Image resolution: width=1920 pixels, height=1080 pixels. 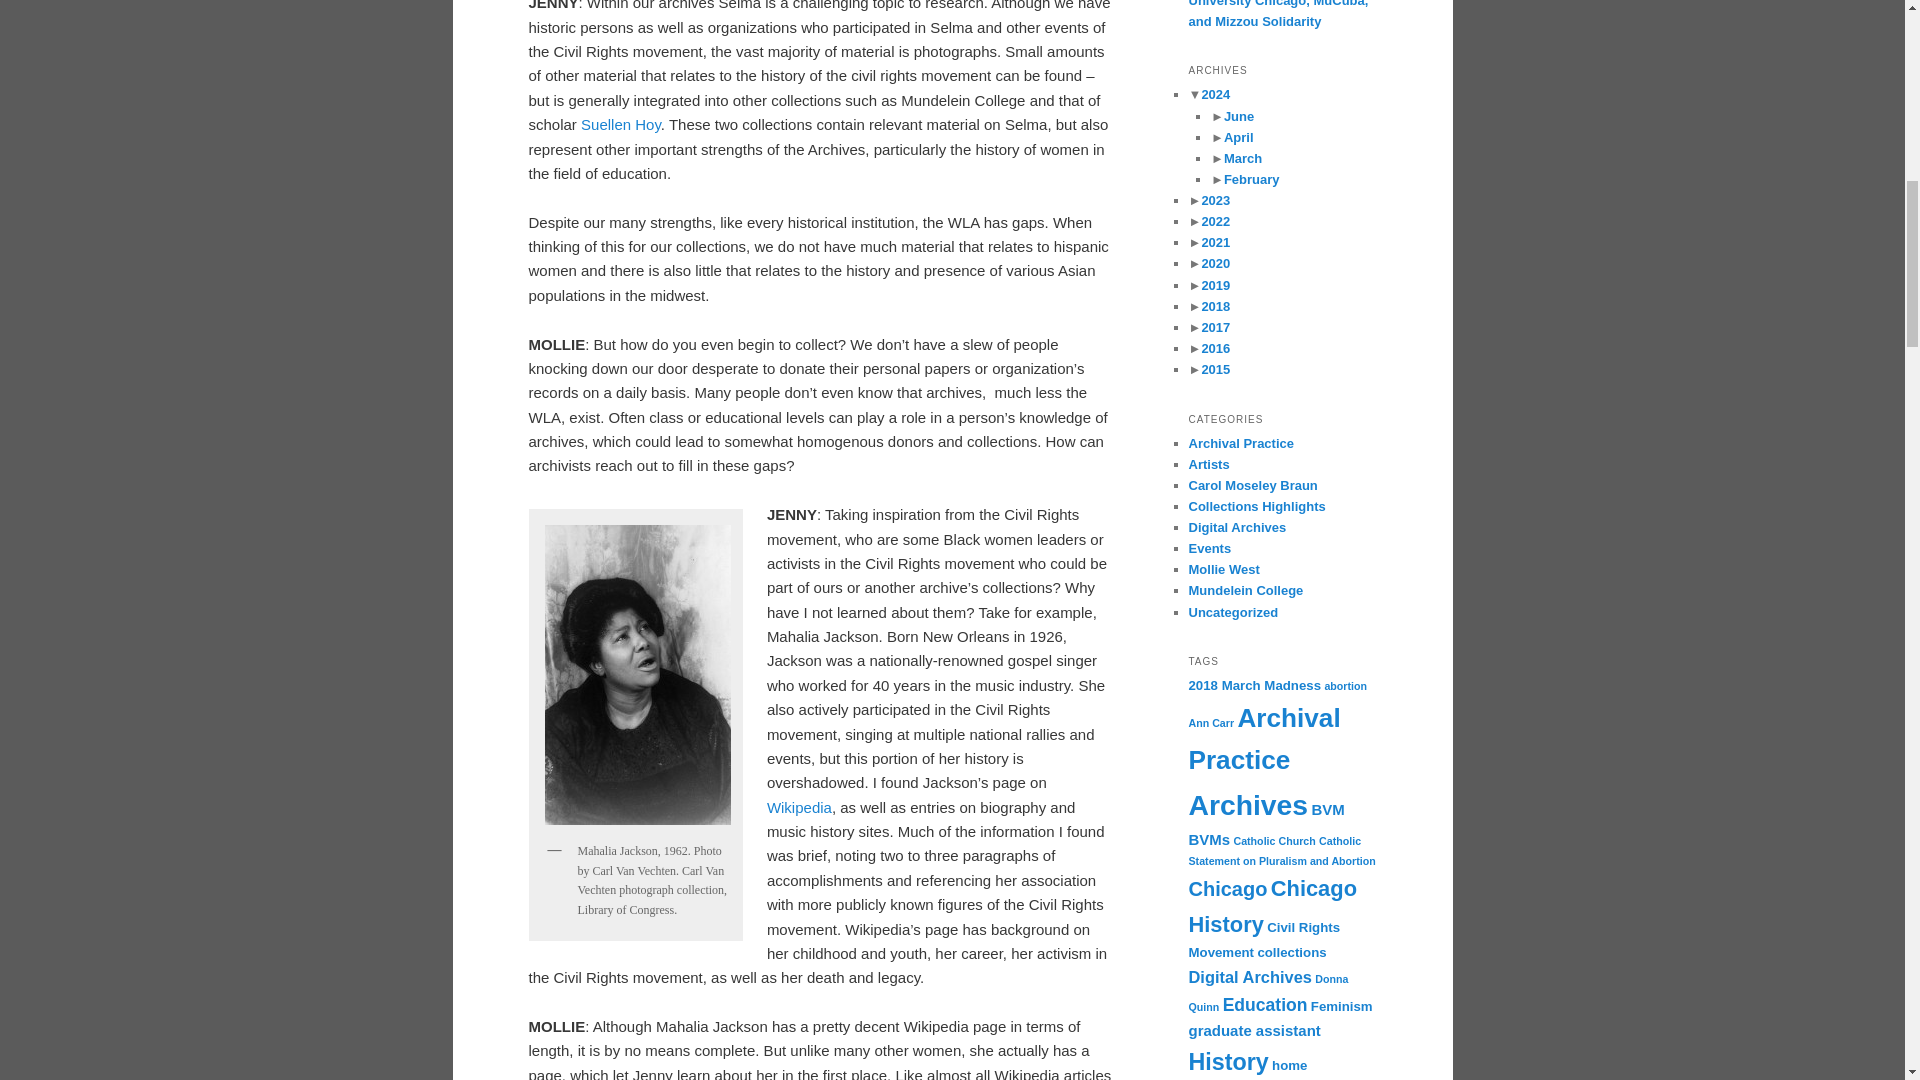 I want to click on click to collapse, so click(x=1209, y=94).